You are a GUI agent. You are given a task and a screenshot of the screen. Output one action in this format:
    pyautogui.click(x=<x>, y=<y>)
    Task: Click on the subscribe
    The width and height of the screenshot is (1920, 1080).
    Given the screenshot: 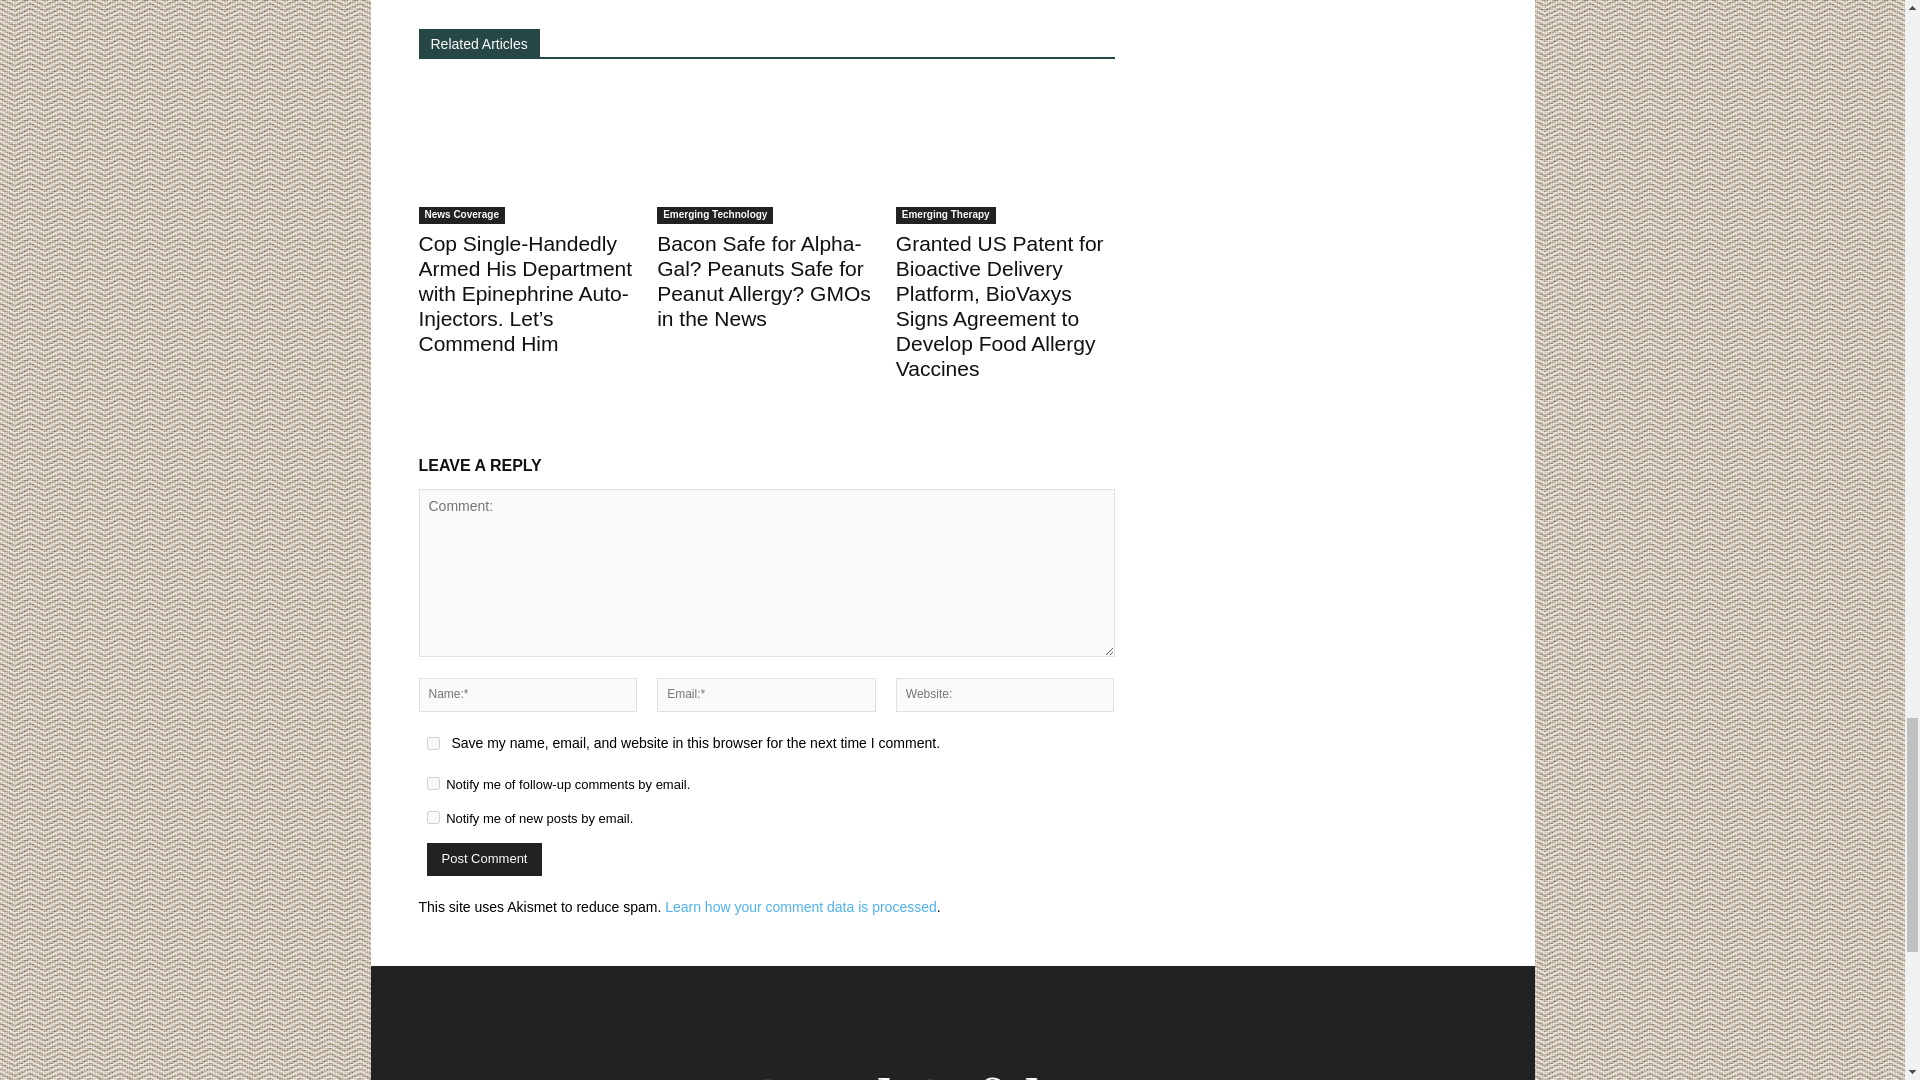 What is the action you would take?
    pyautogui.click(x=432, y=782)
    